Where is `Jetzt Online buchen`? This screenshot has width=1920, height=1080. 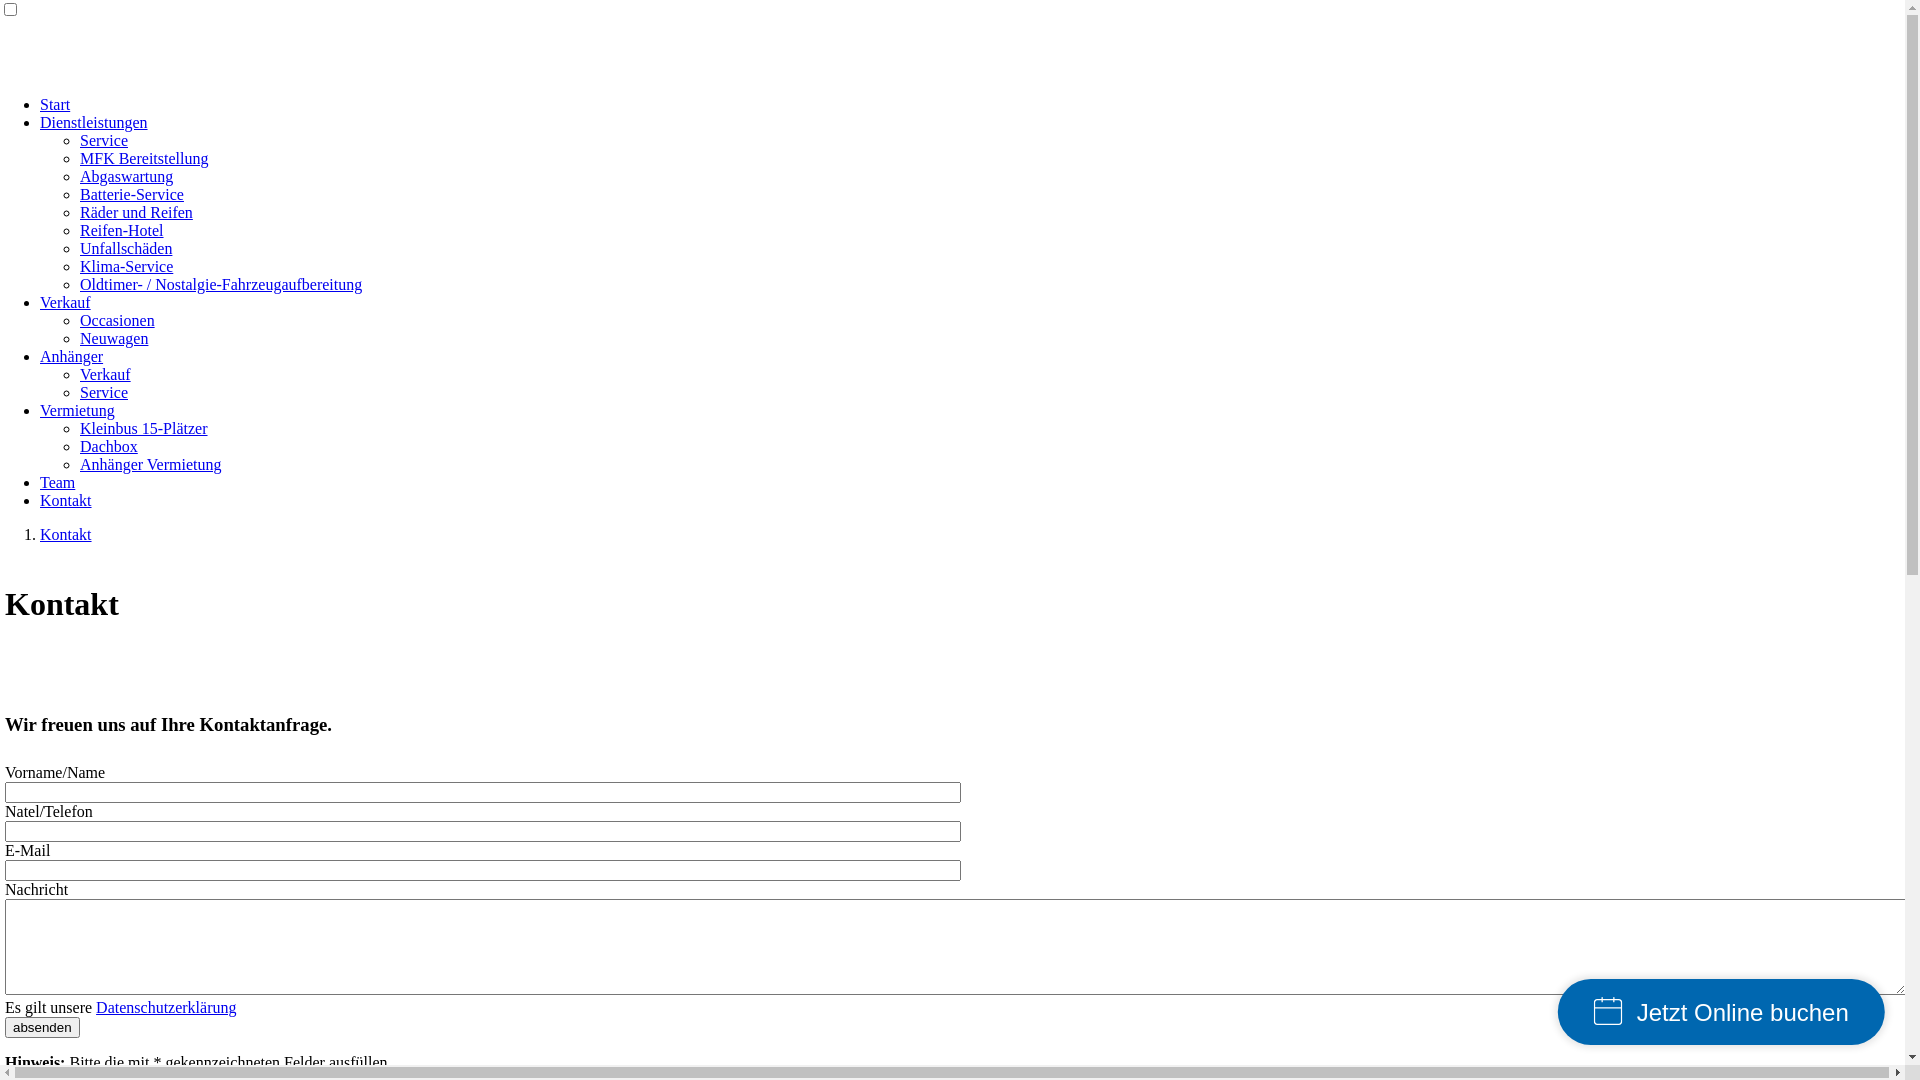
Jetzt Online buchen is located at coordinates (1666, 1001).